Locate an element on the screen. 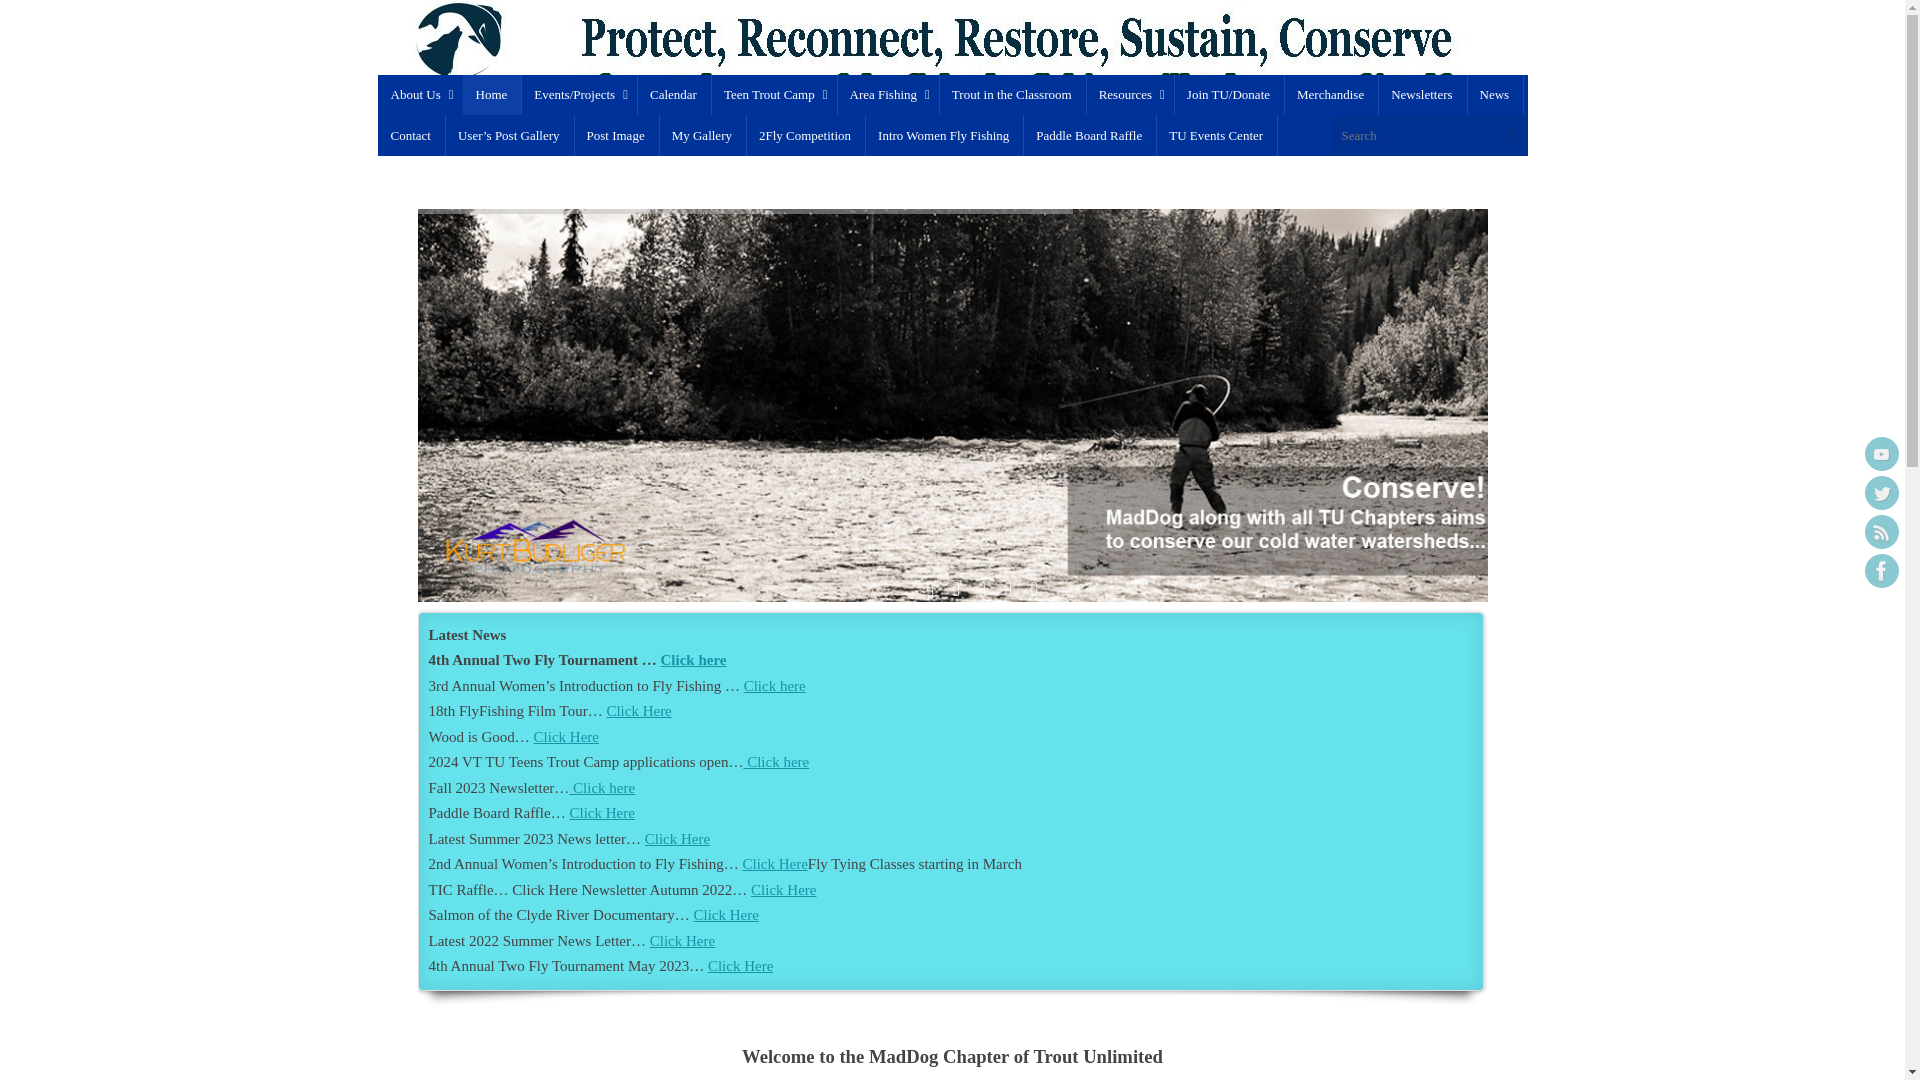 Image resolution: width=1920 pixels, height=1080 pixels. Post Image is located at coordinates (616, 134).